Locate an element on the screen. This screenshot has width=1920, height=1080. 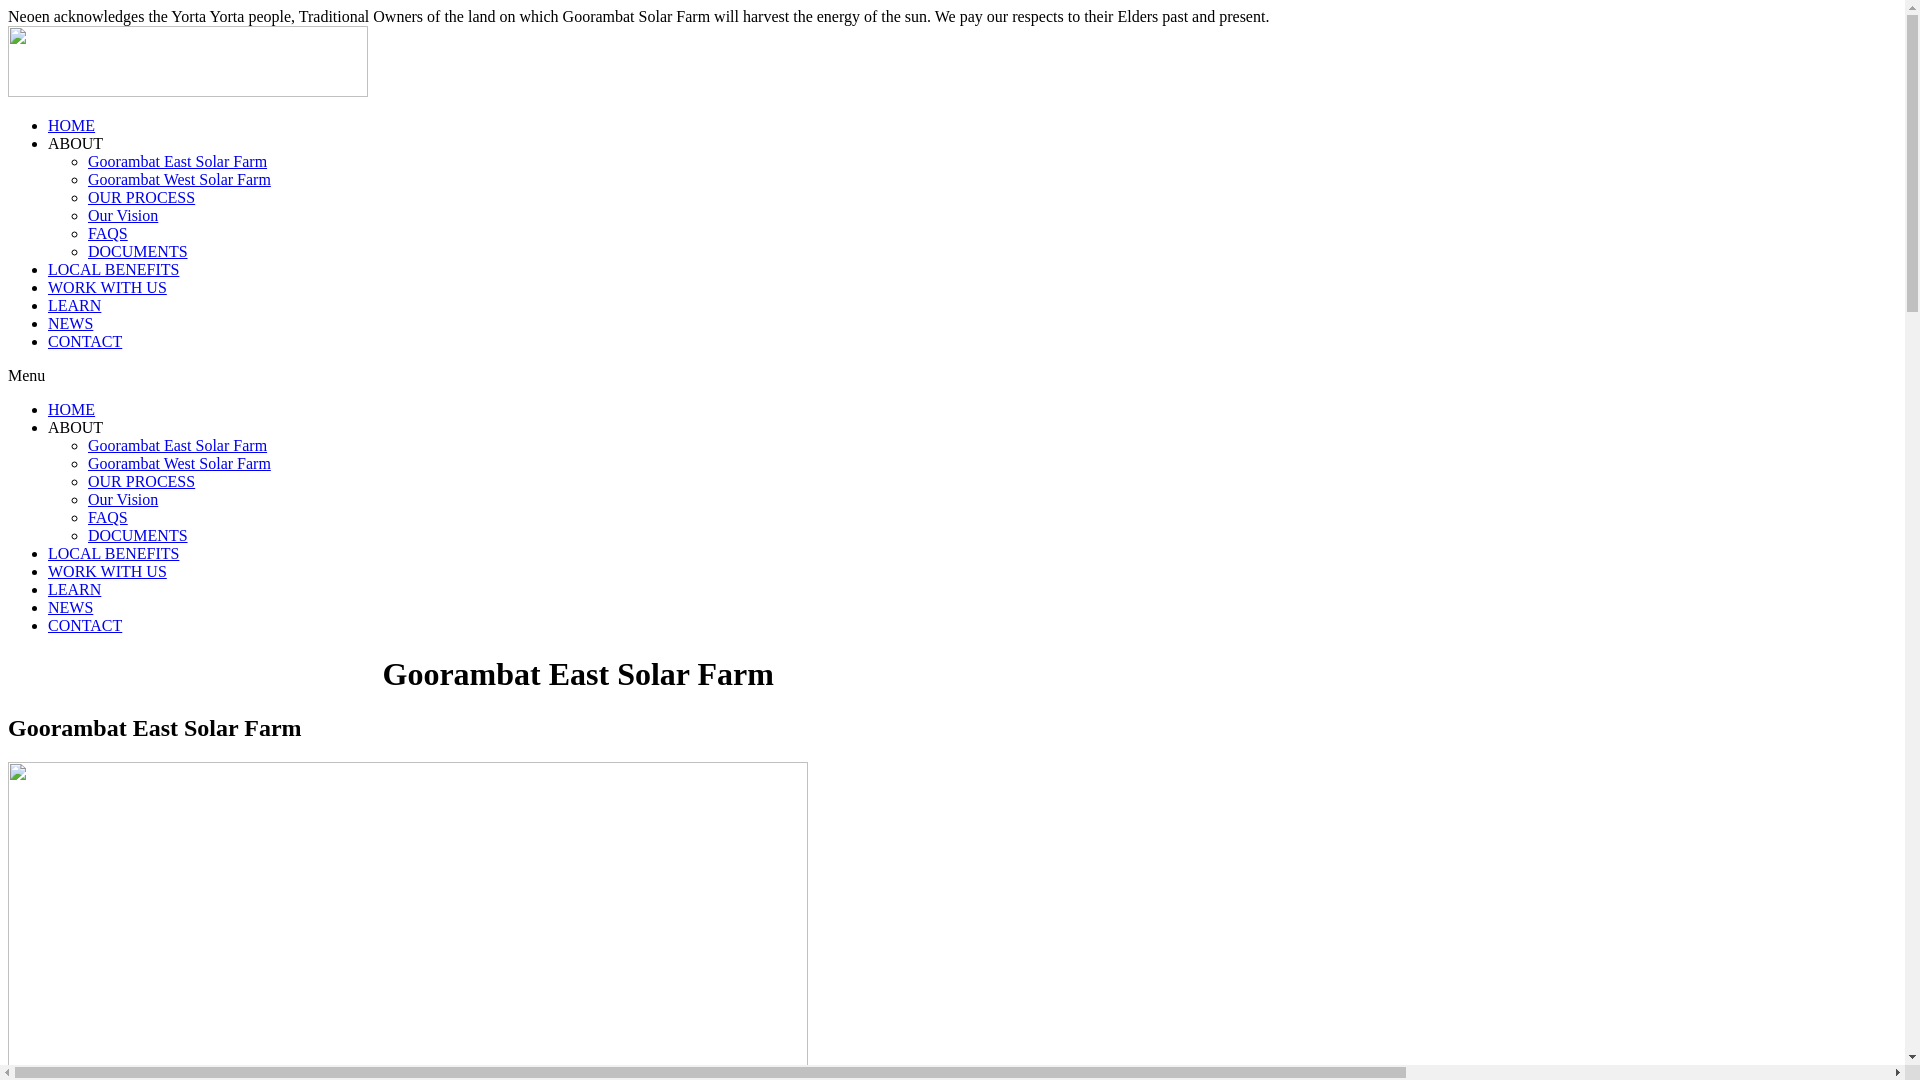
ABOUT is located at coordinates (76, 144).